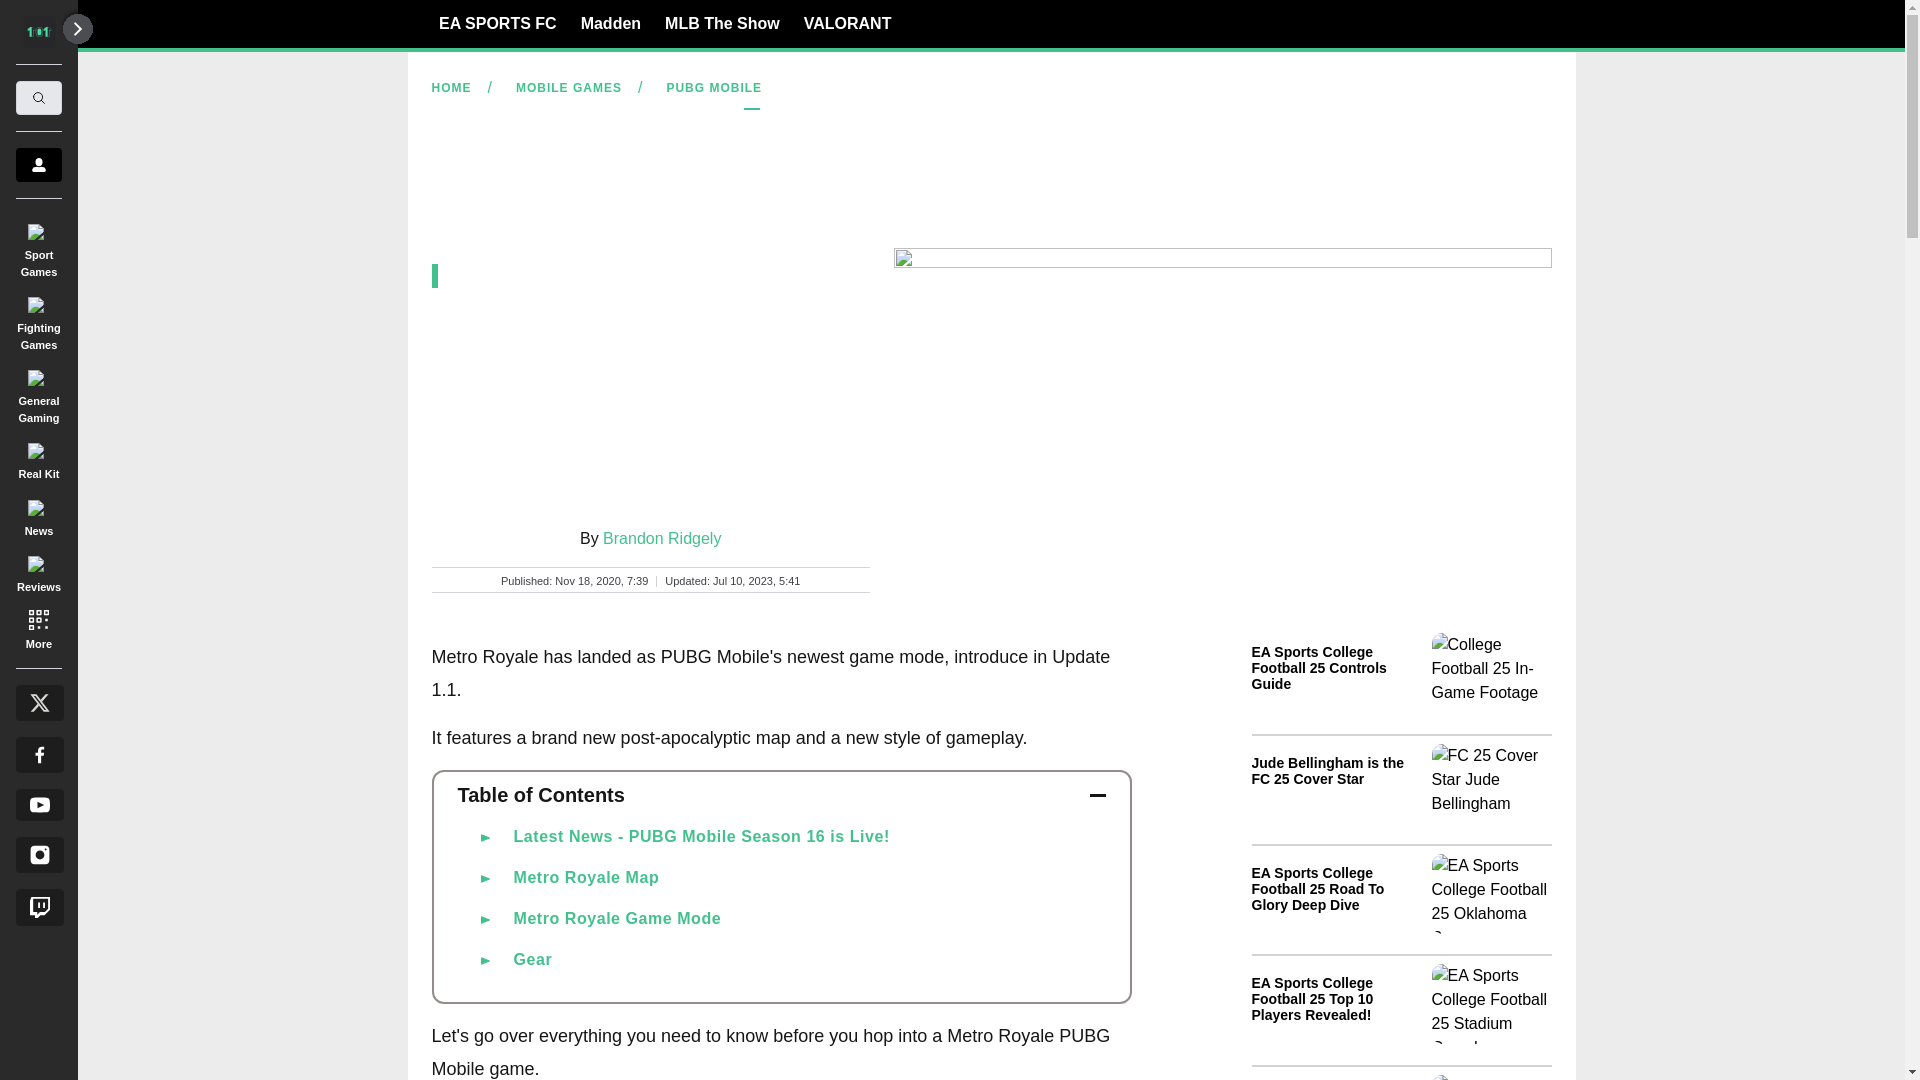  Describe the element at coordinates (498, 23) in the screenshot. I see `EA SPORTS FC` at that location.